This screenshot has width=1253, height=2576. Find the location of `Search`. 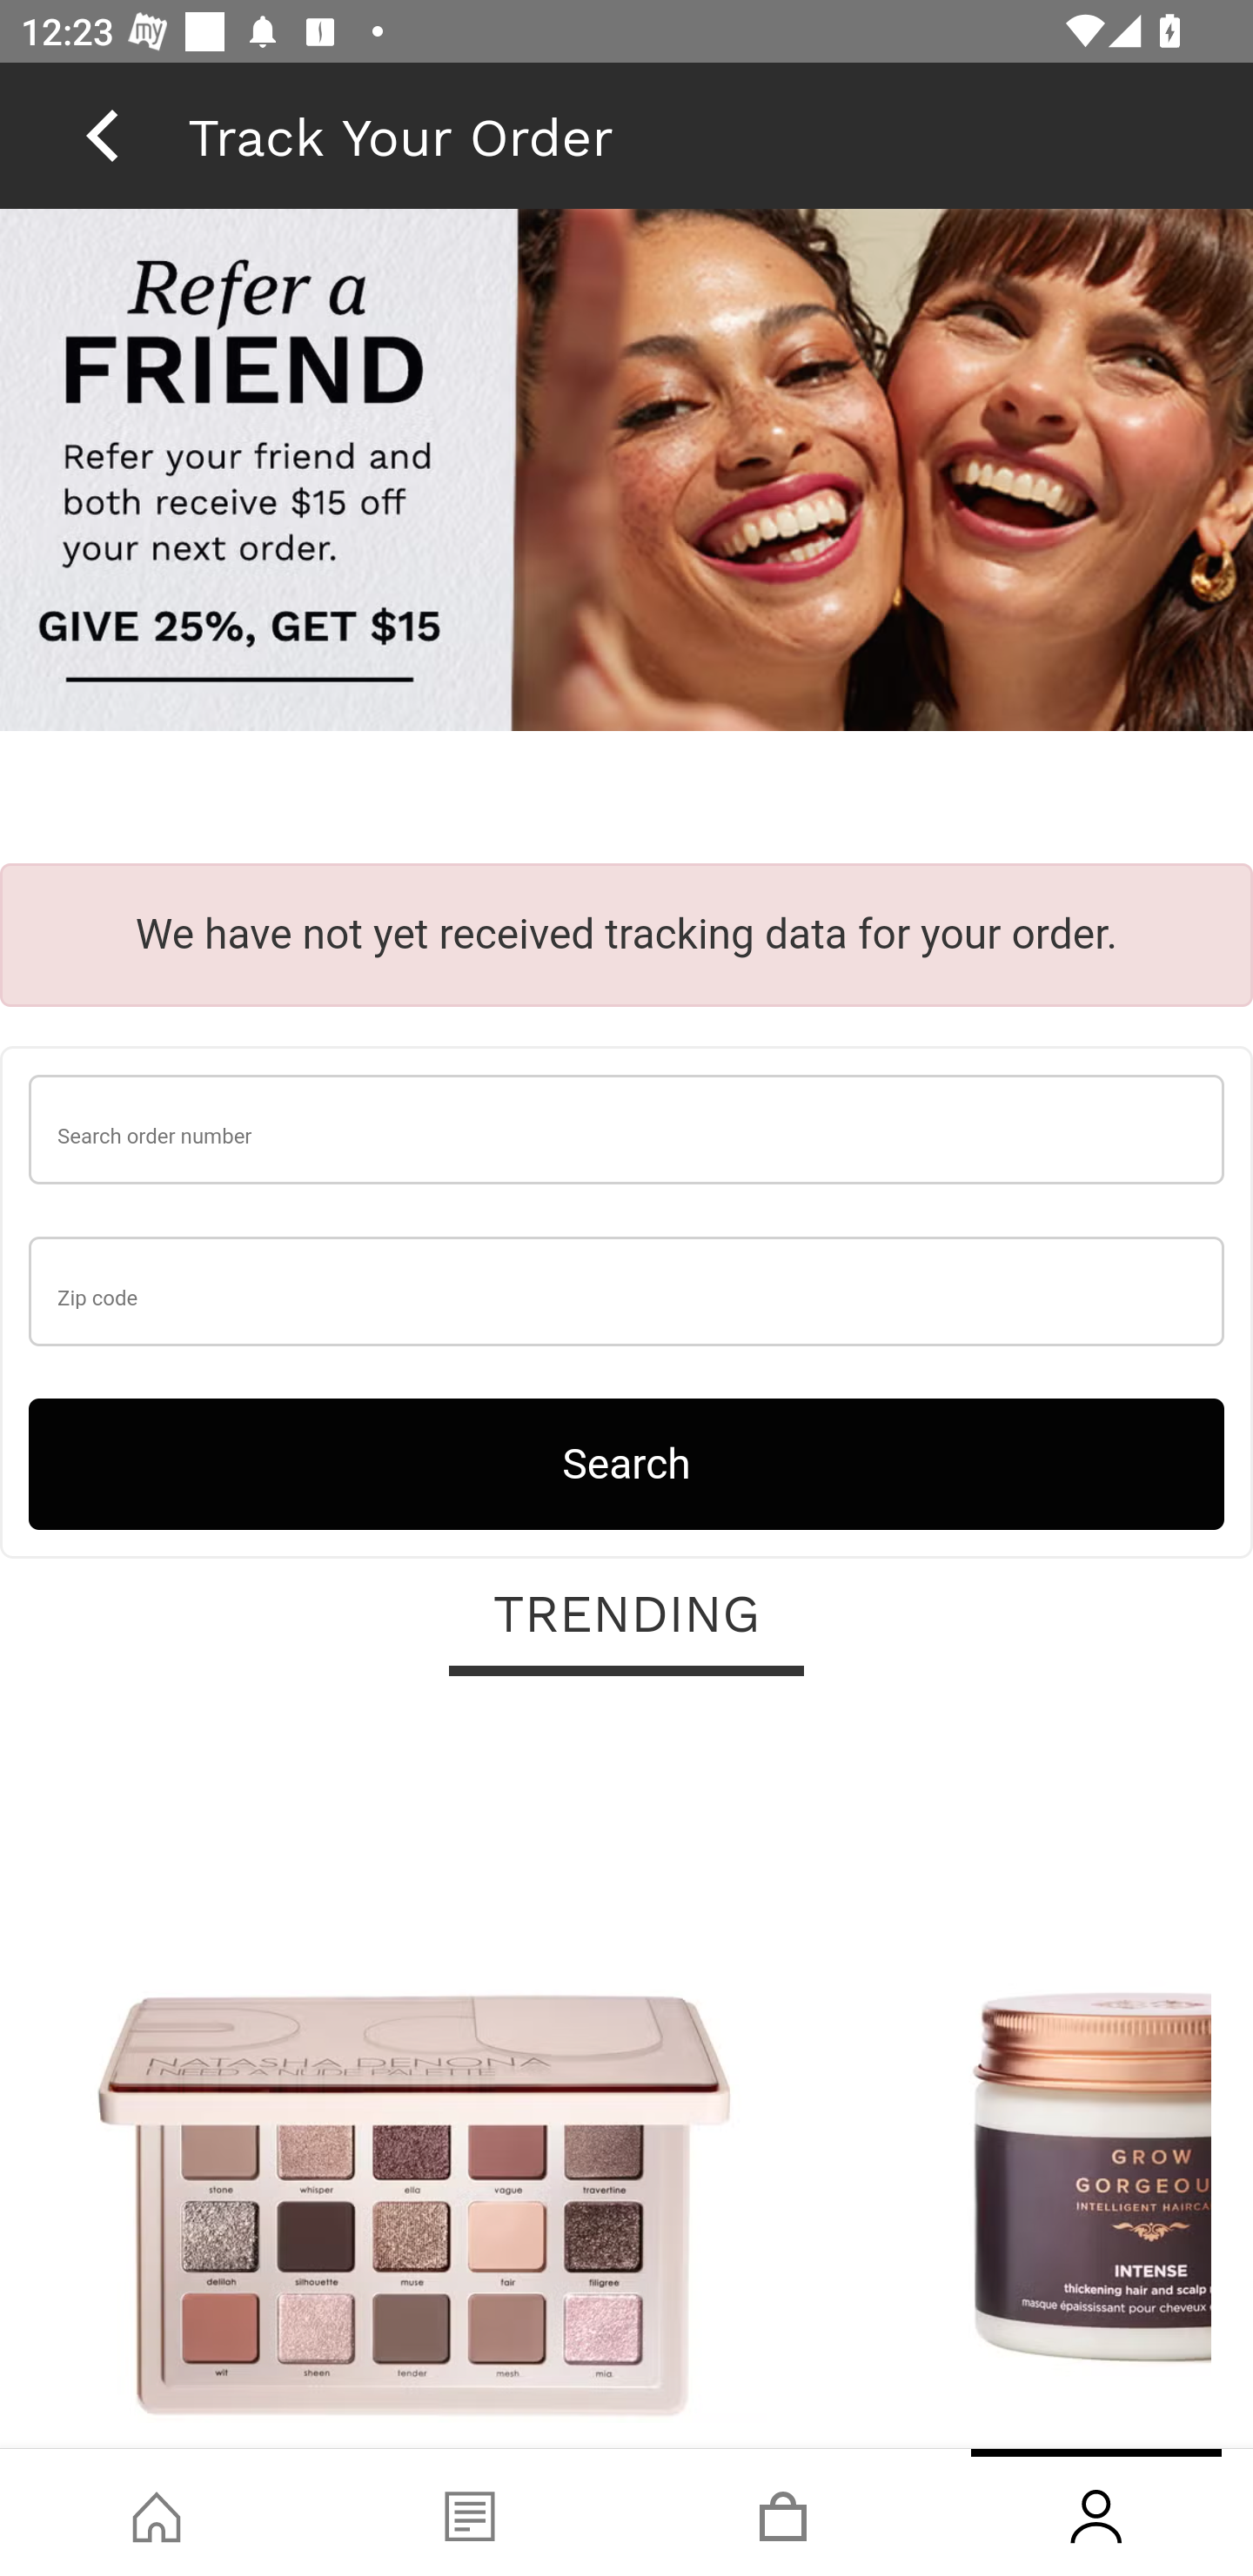

Search is located at coordinates (626, 1463).